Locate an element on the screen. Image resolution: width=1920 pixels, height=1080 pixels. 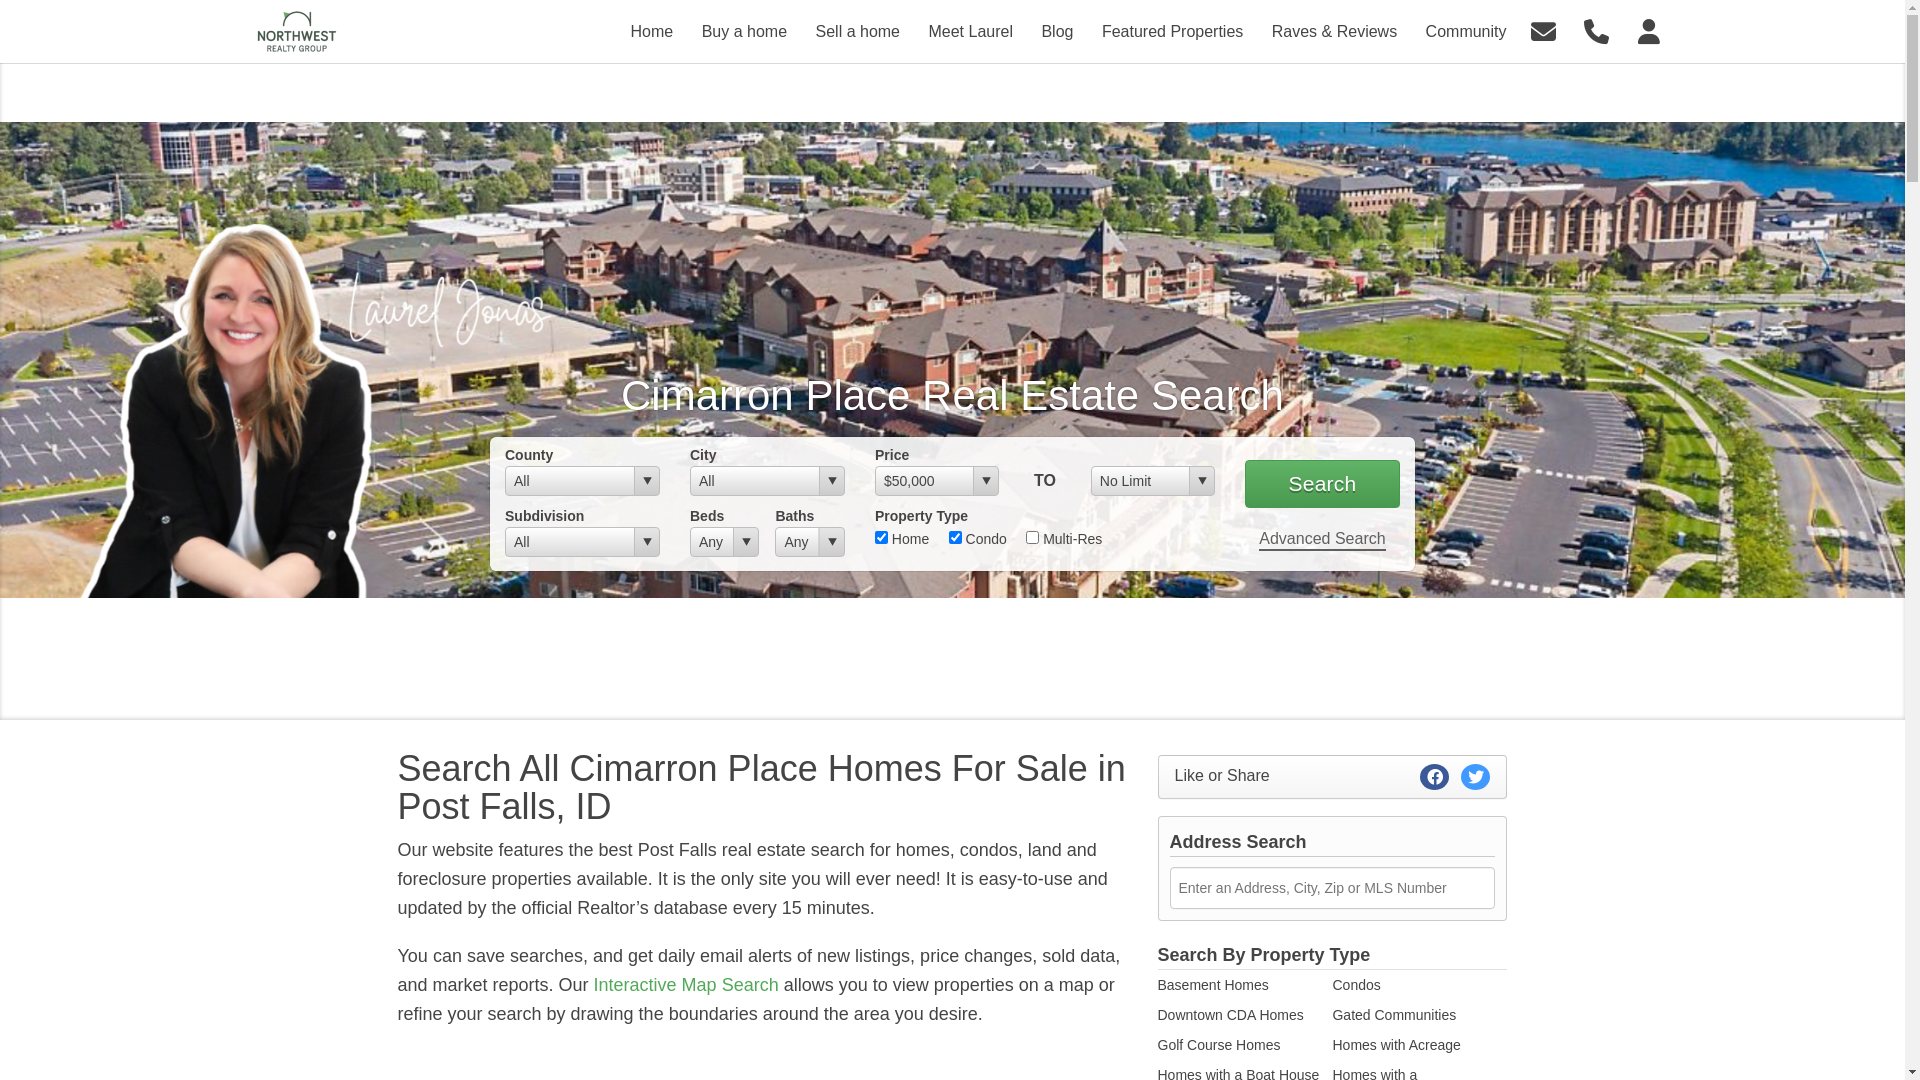
Login or Signup is located at coordinates (1649, 30).